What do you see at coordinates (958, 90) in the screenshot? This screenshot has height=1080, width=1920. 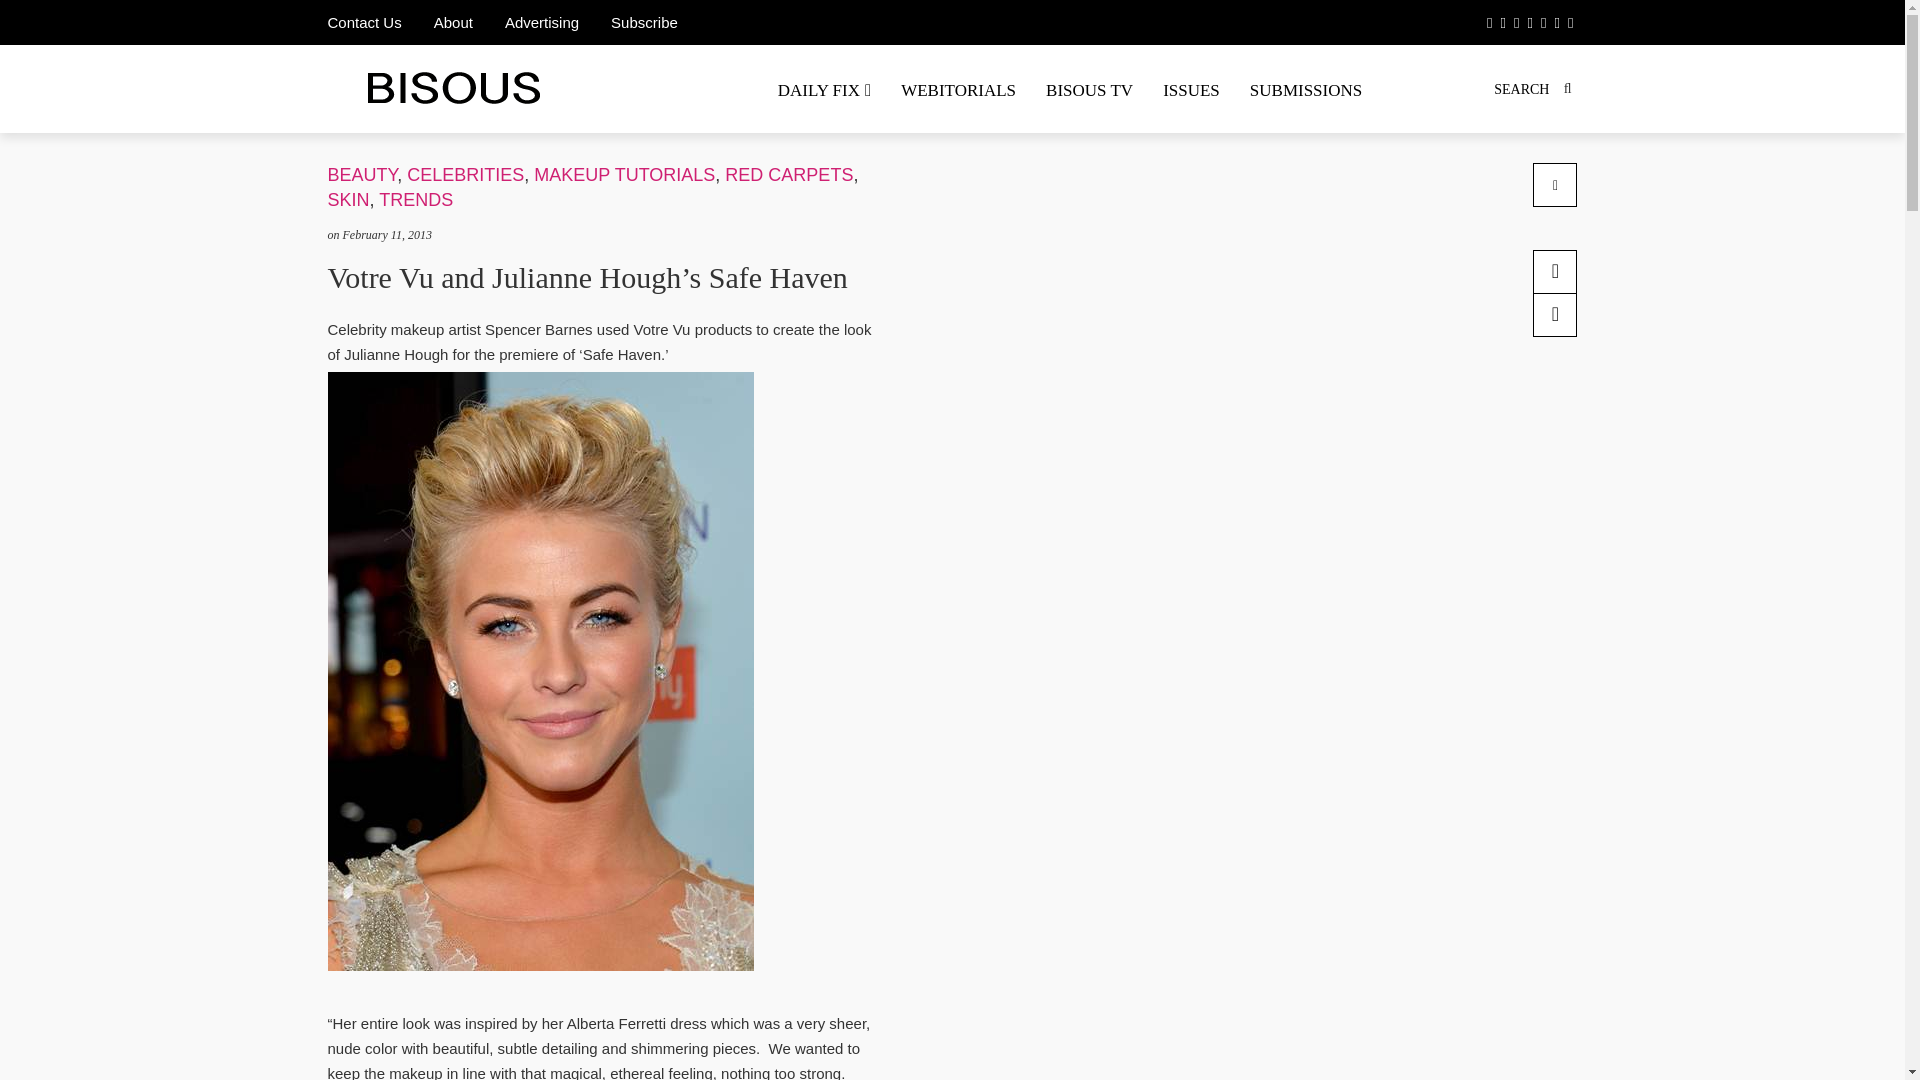 I see `WEBITORIALS` at bounding box center [958, 90].